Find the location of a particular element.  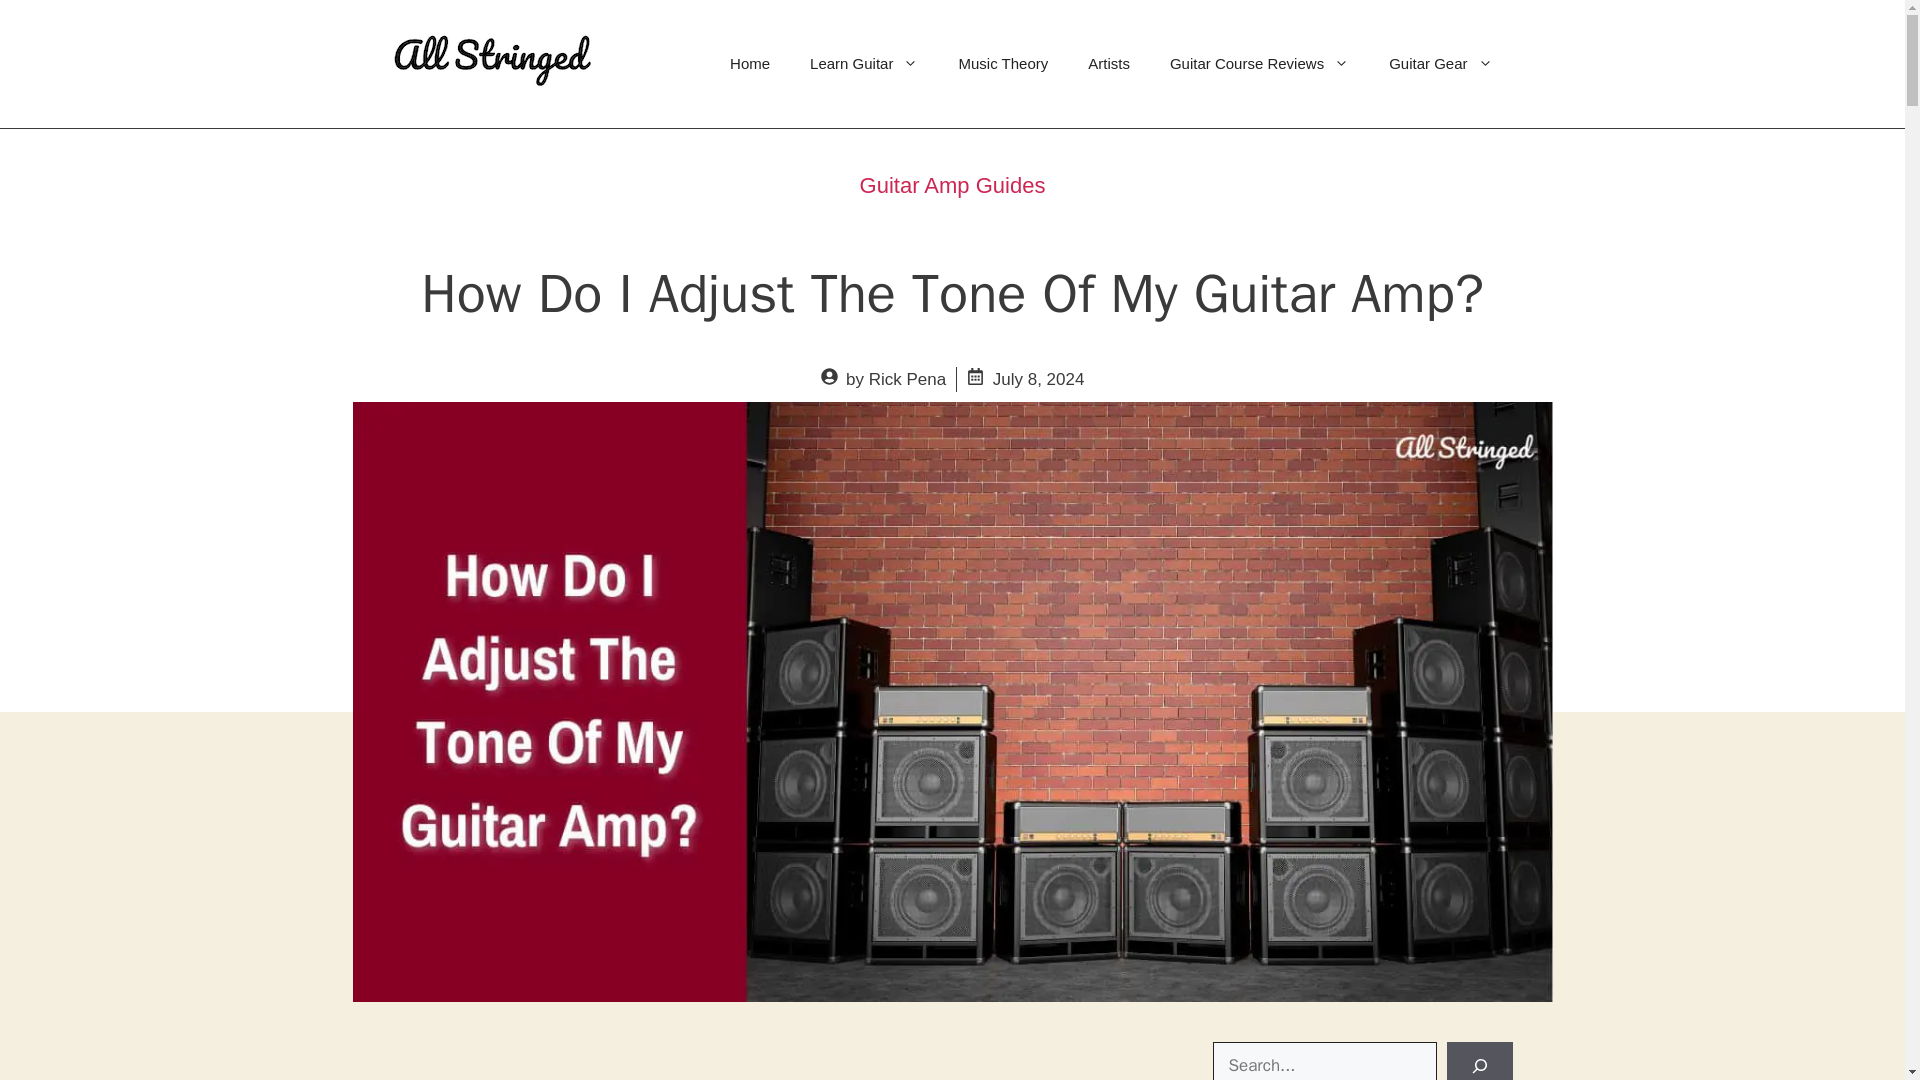

Learn To Play Guitar is located at coordinates (750, 63).